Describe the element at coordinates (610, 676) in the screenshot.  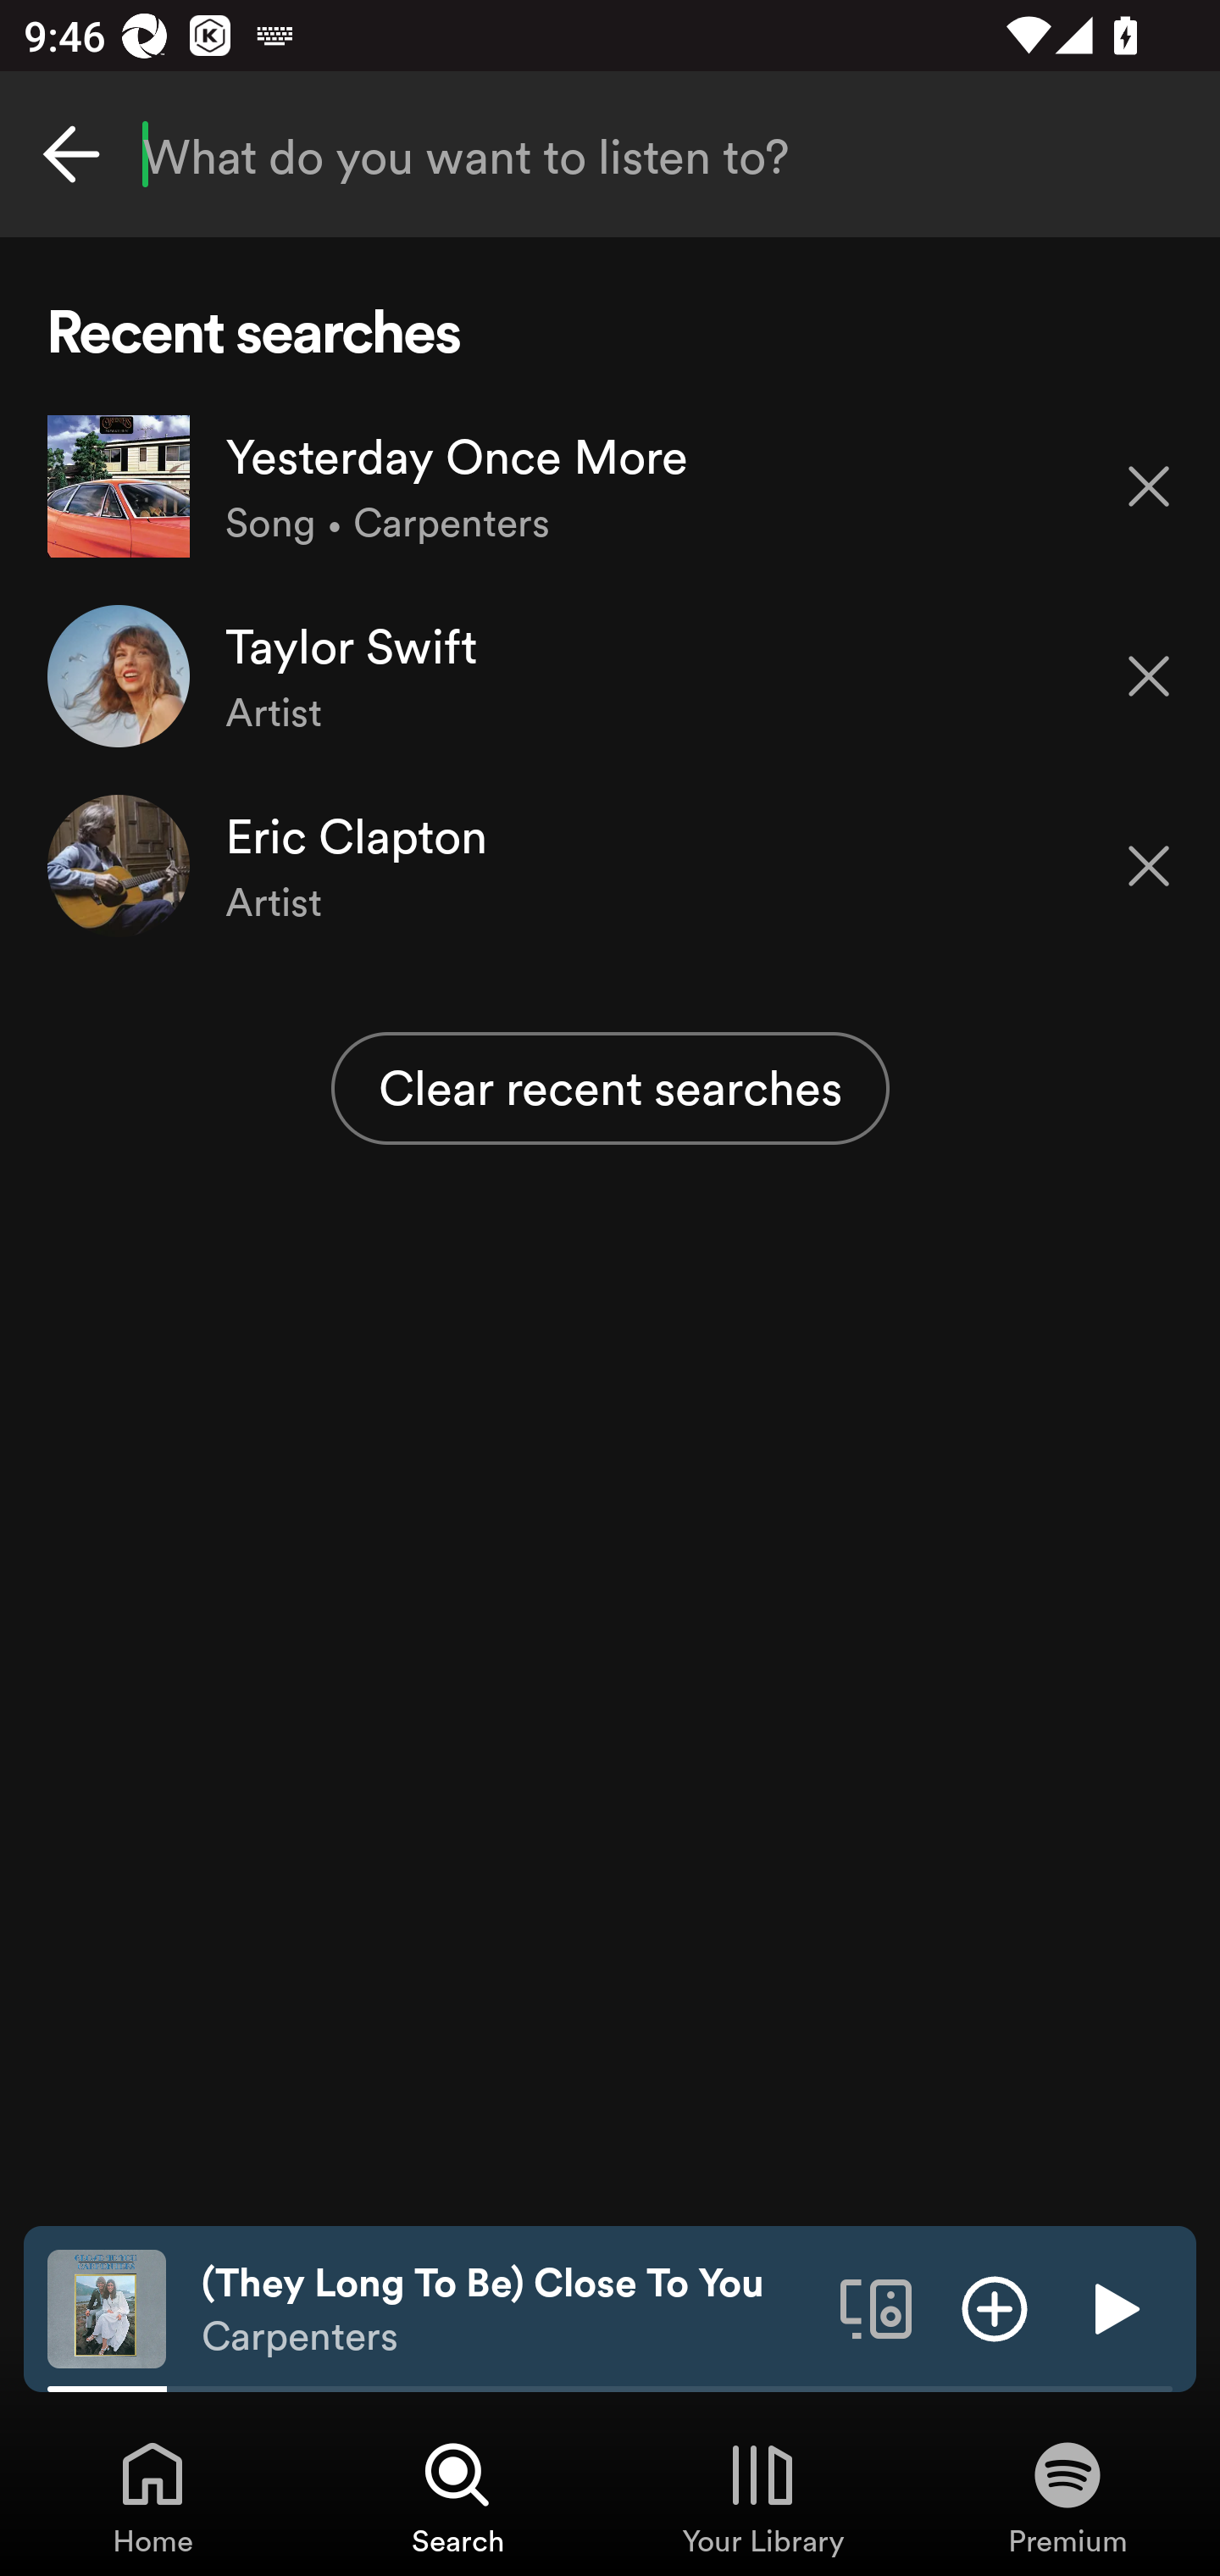
I see `Taylor Swift Artist Remove` at that location.